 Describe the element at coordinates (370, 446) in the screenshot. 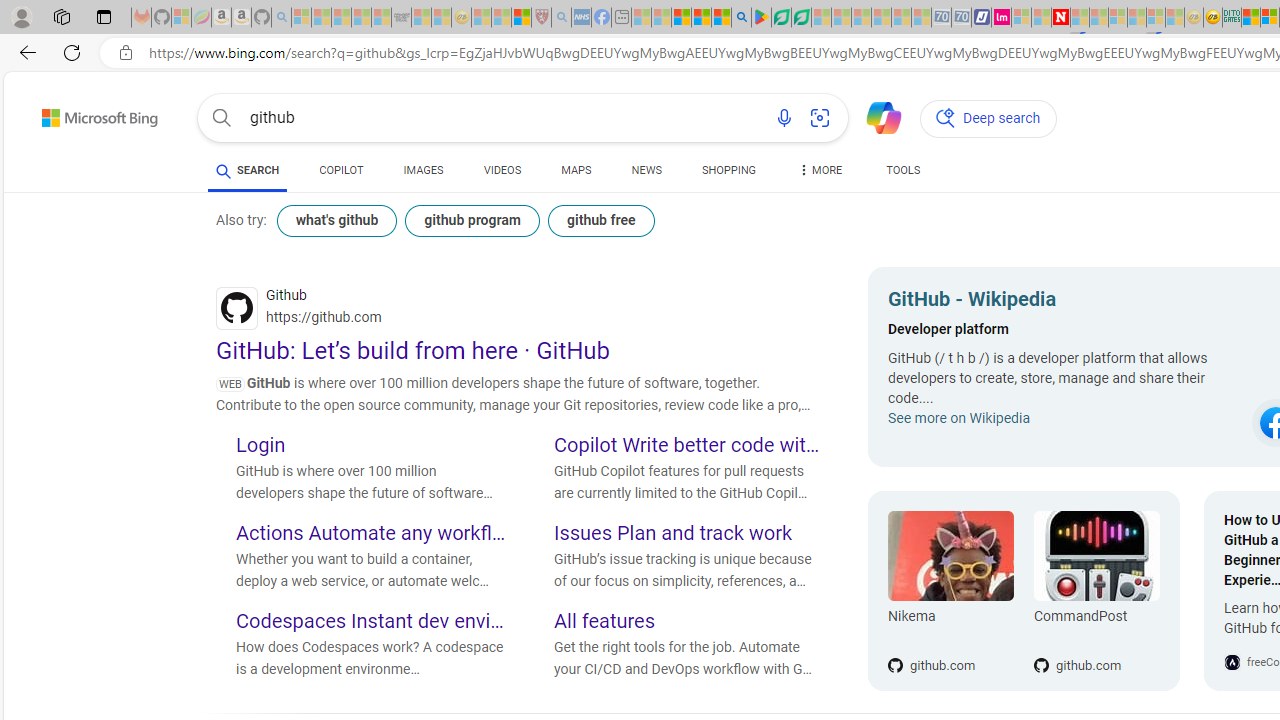

I see `Login` at that location.